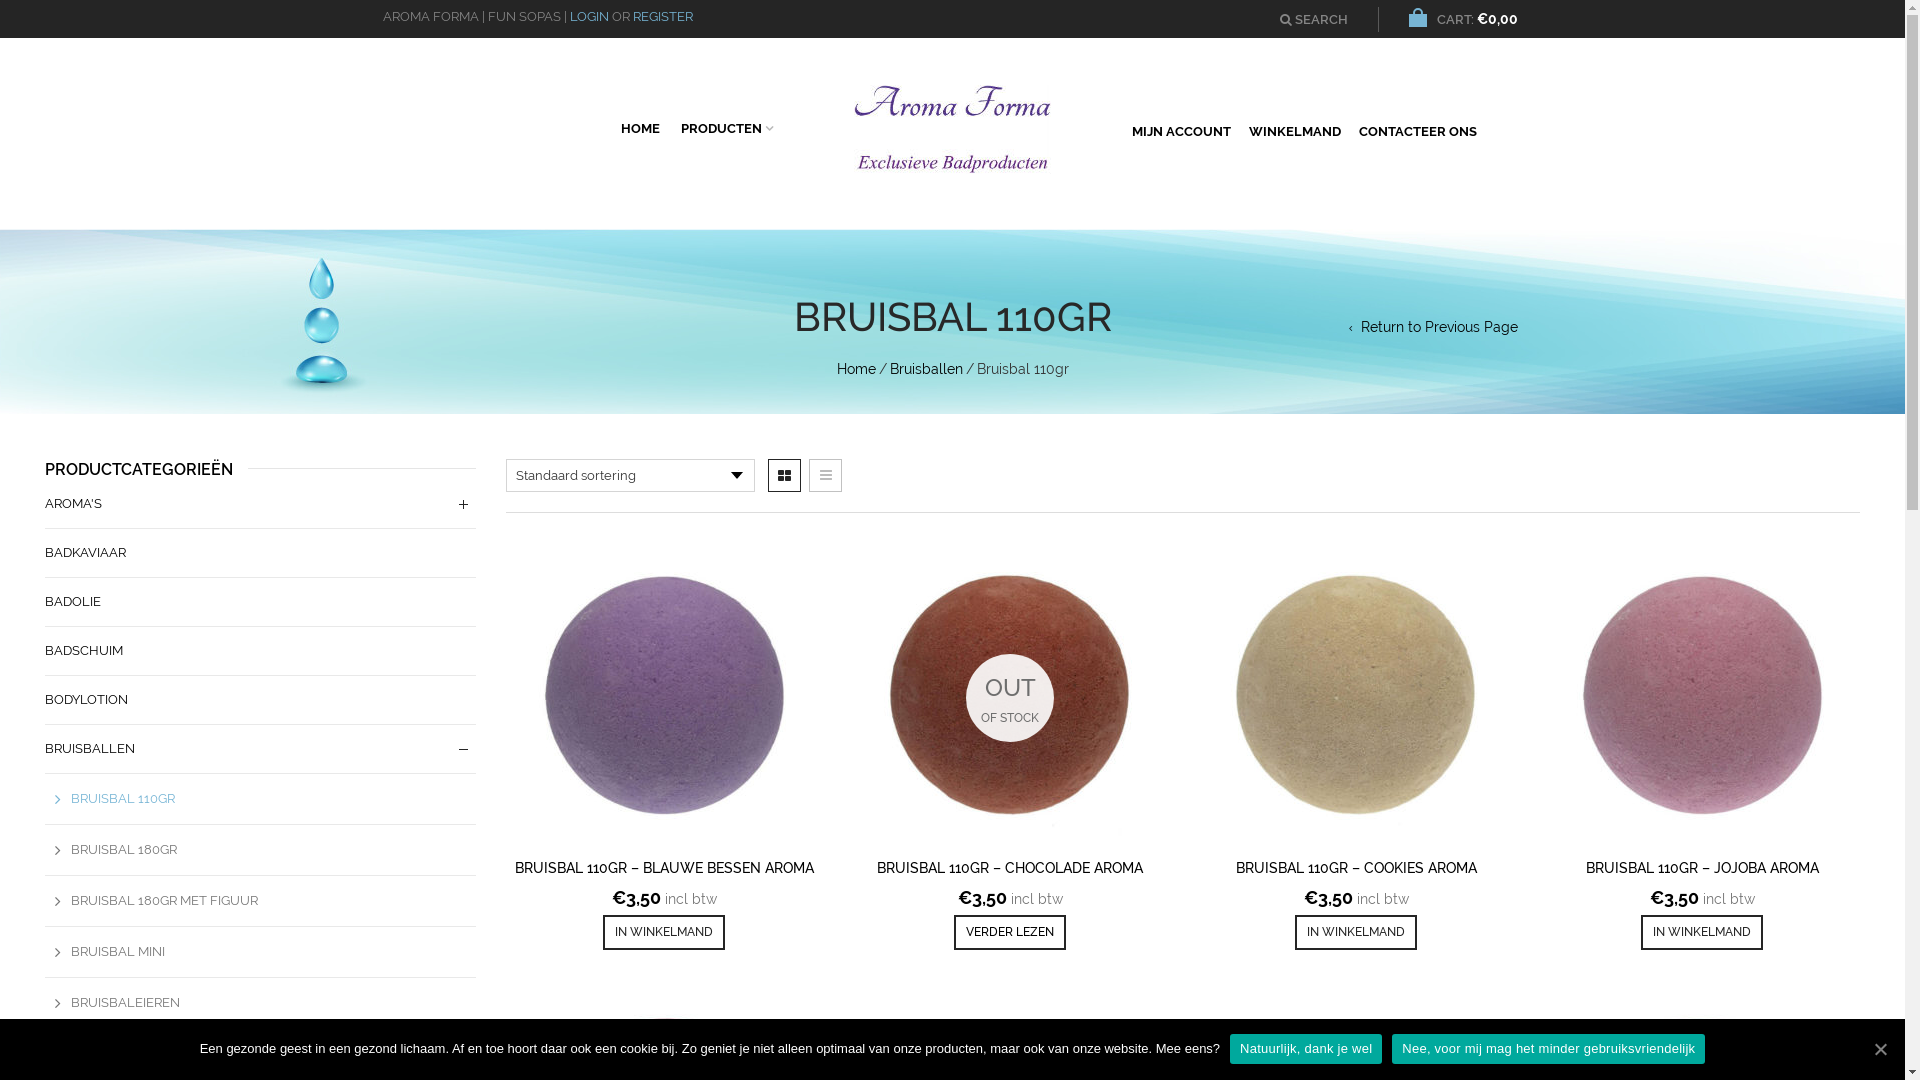 The height and width of the screenshot is (1080, 1920). What do you see at coordinates (1702, 698) in the screenshot?
I see `Bruisbal 110gr - Jojoba aroma` at bounding box center [1702, 698].